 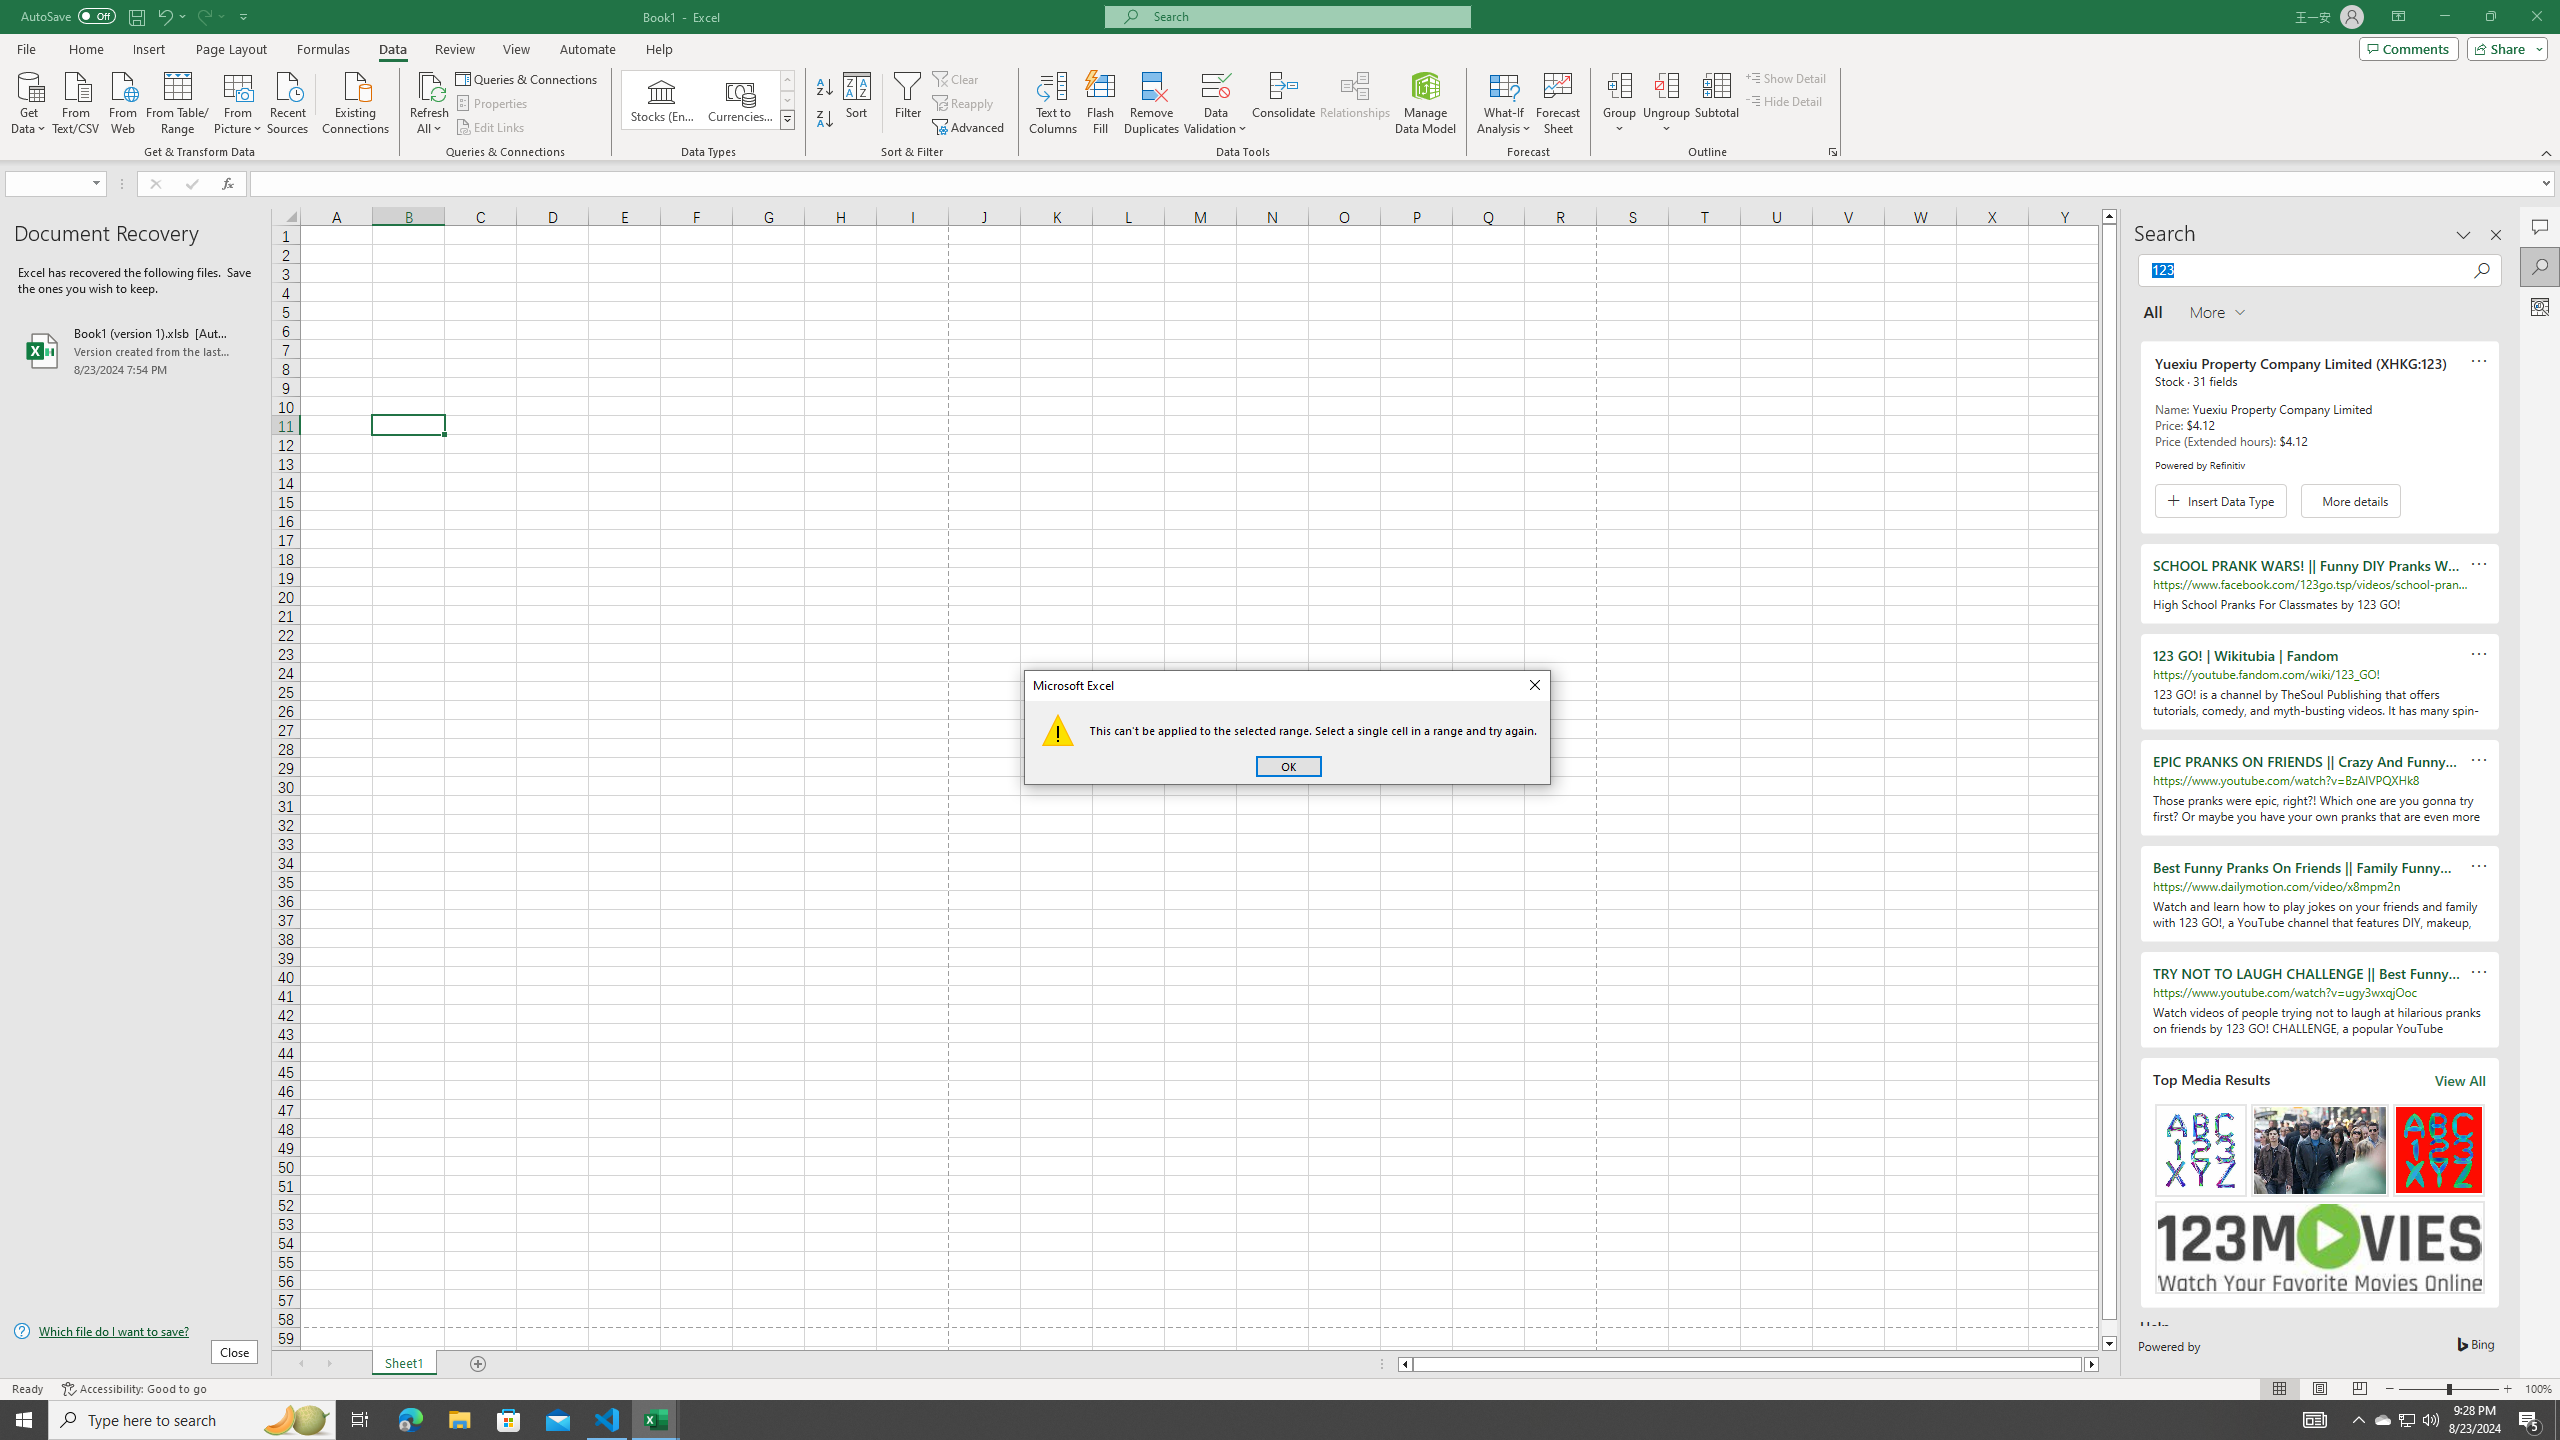 I want to click on Notification Chevron, so click(x=2358, y=1420).